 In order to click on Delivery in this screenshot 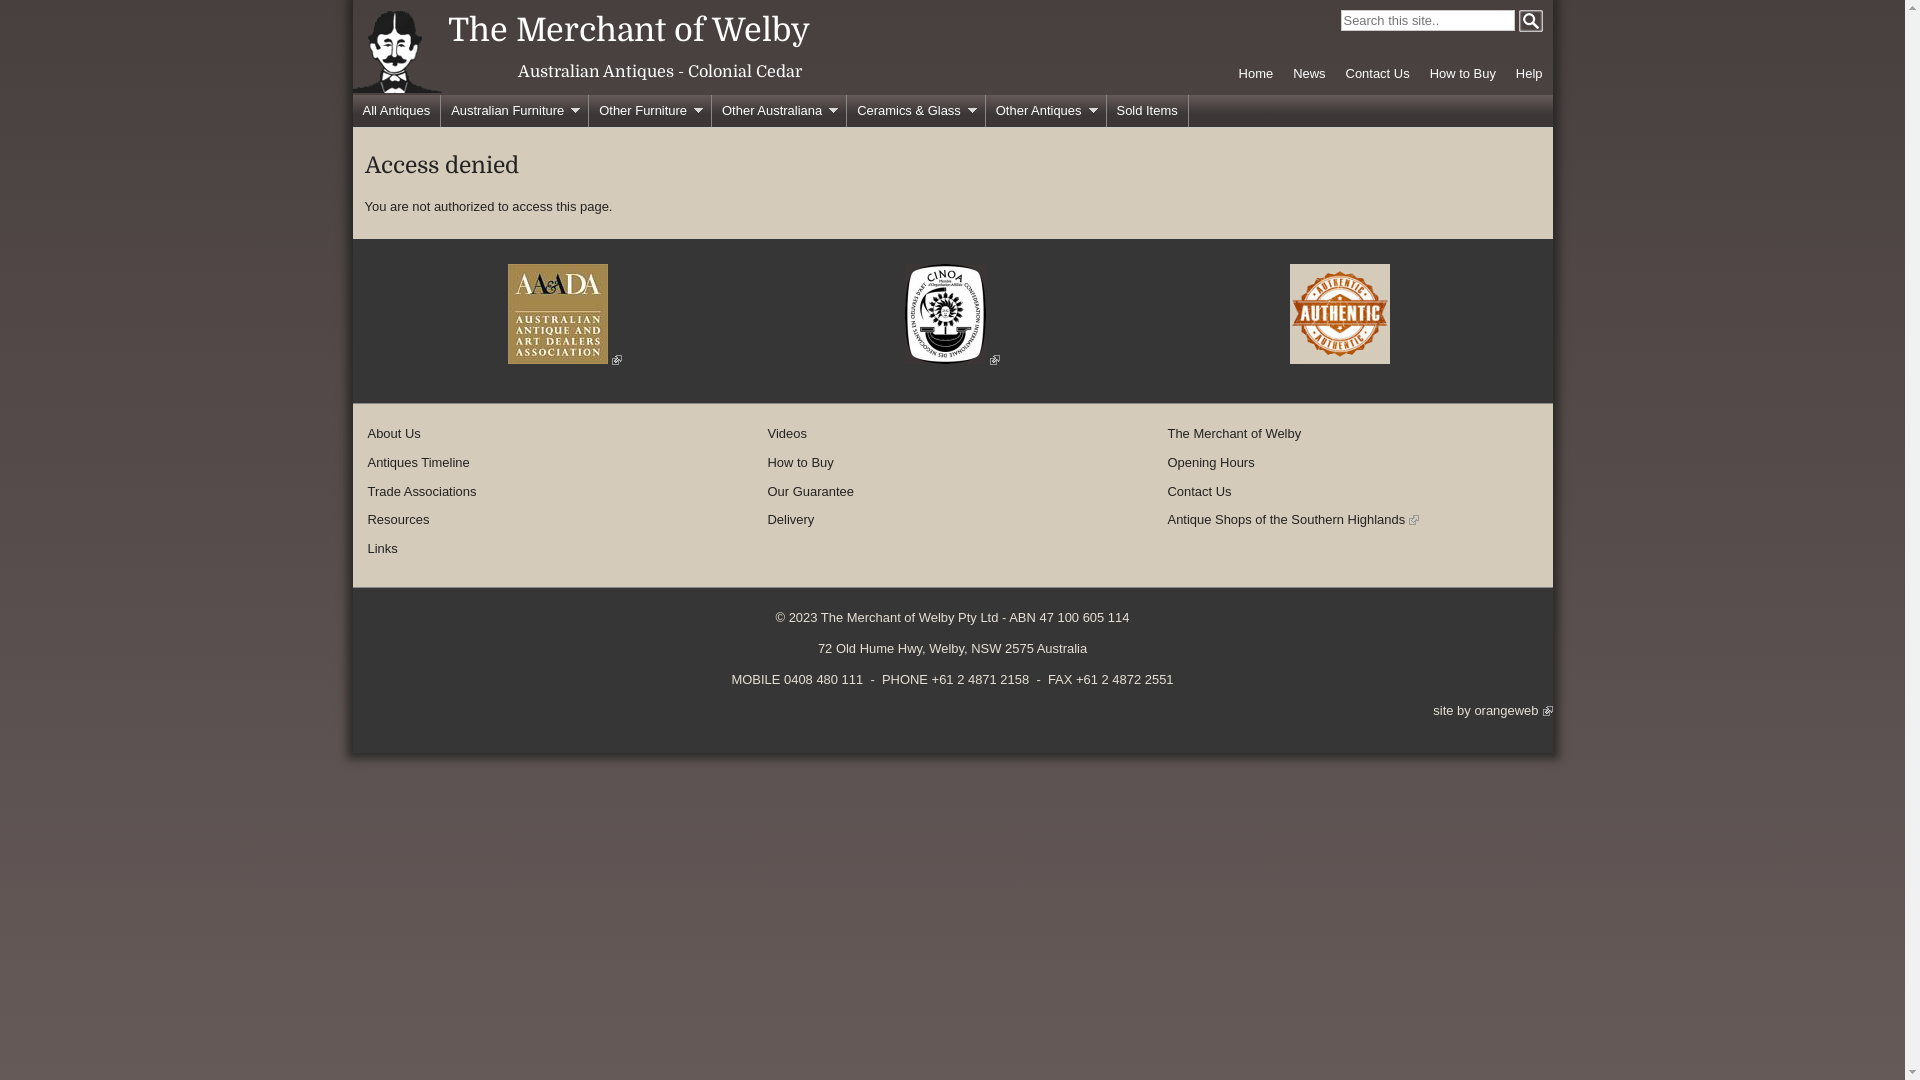, I will do `click(792, 520)`.